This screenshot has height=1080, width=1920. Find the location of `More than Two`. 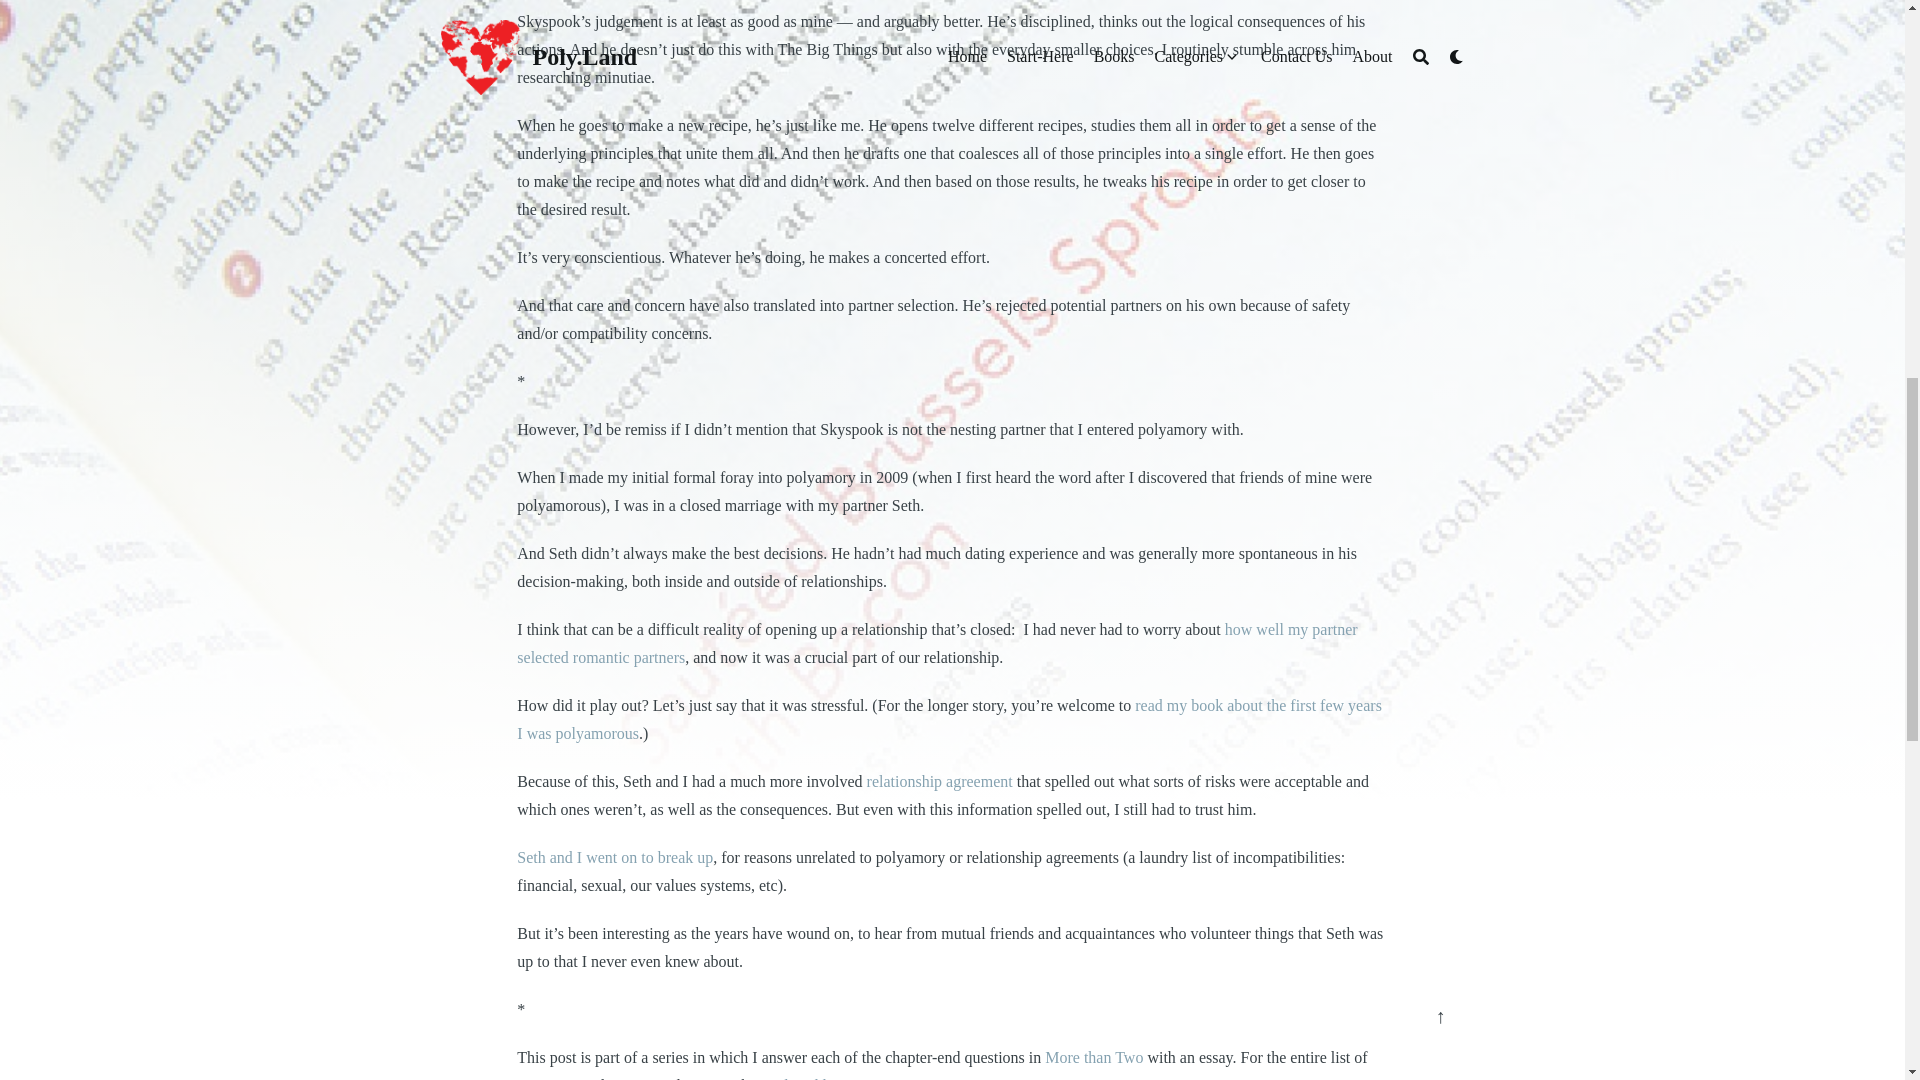

More than Two is located at coordinates (1093, 1056).